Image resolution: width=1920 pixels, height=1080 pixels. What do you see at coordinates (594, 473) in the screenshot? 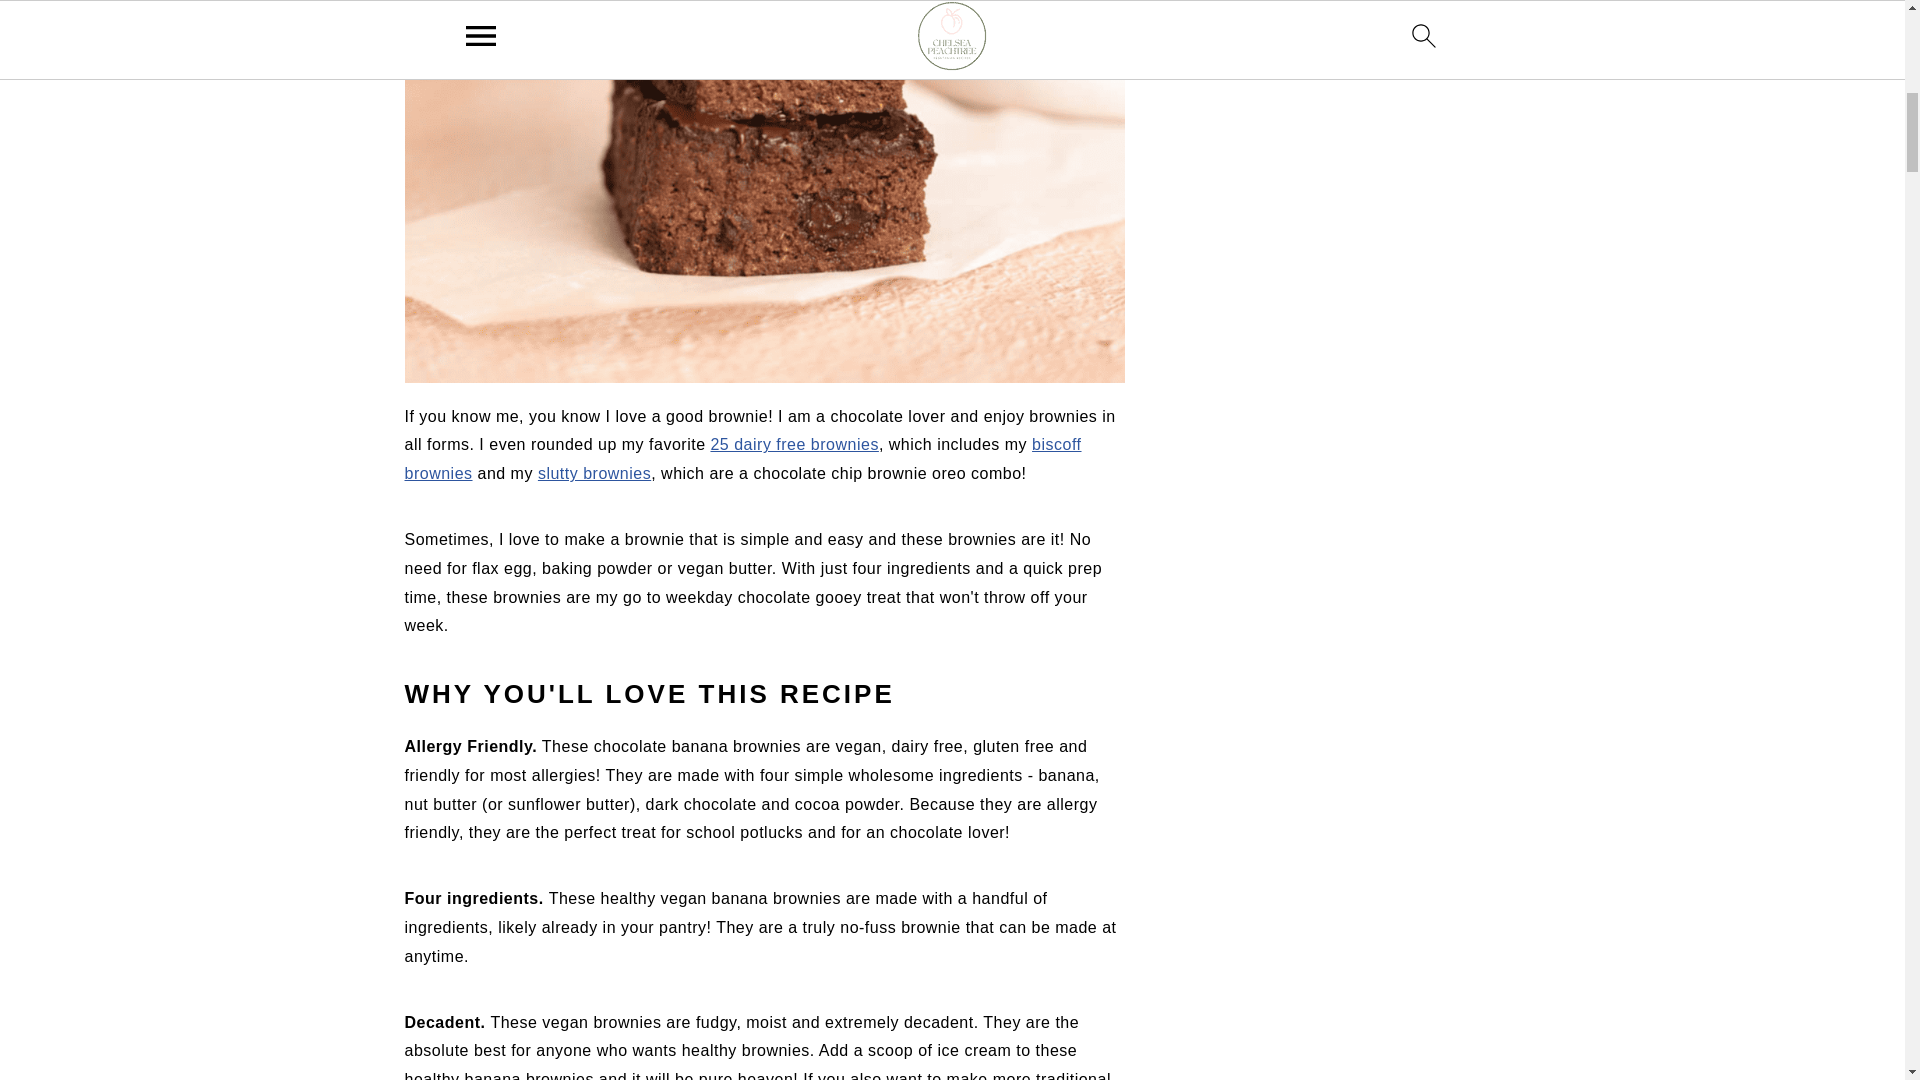
I see `slutty brownies` at bounding box center [594, 473].